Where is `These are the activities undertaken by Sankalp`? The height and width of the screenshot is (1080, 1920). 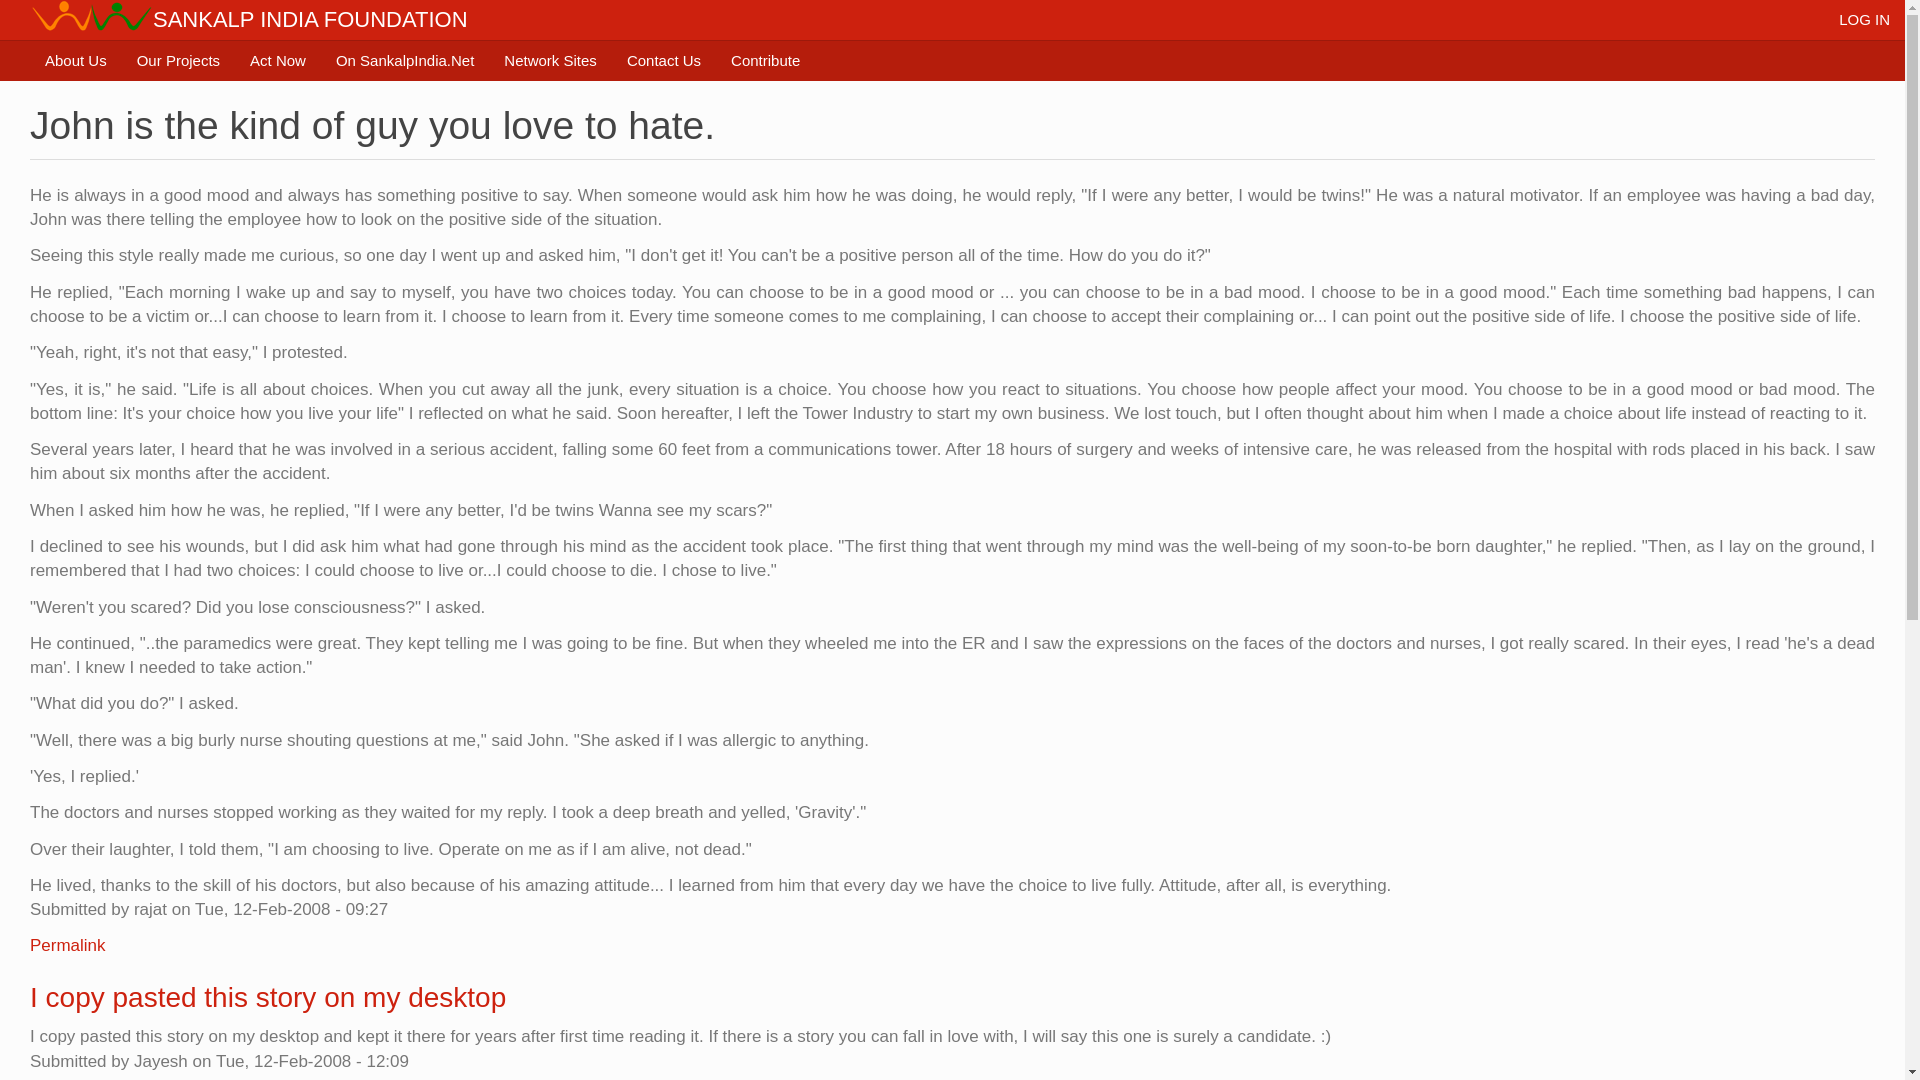 These are the activities undertaken by Sankalp is located at coordinates (178, 61).